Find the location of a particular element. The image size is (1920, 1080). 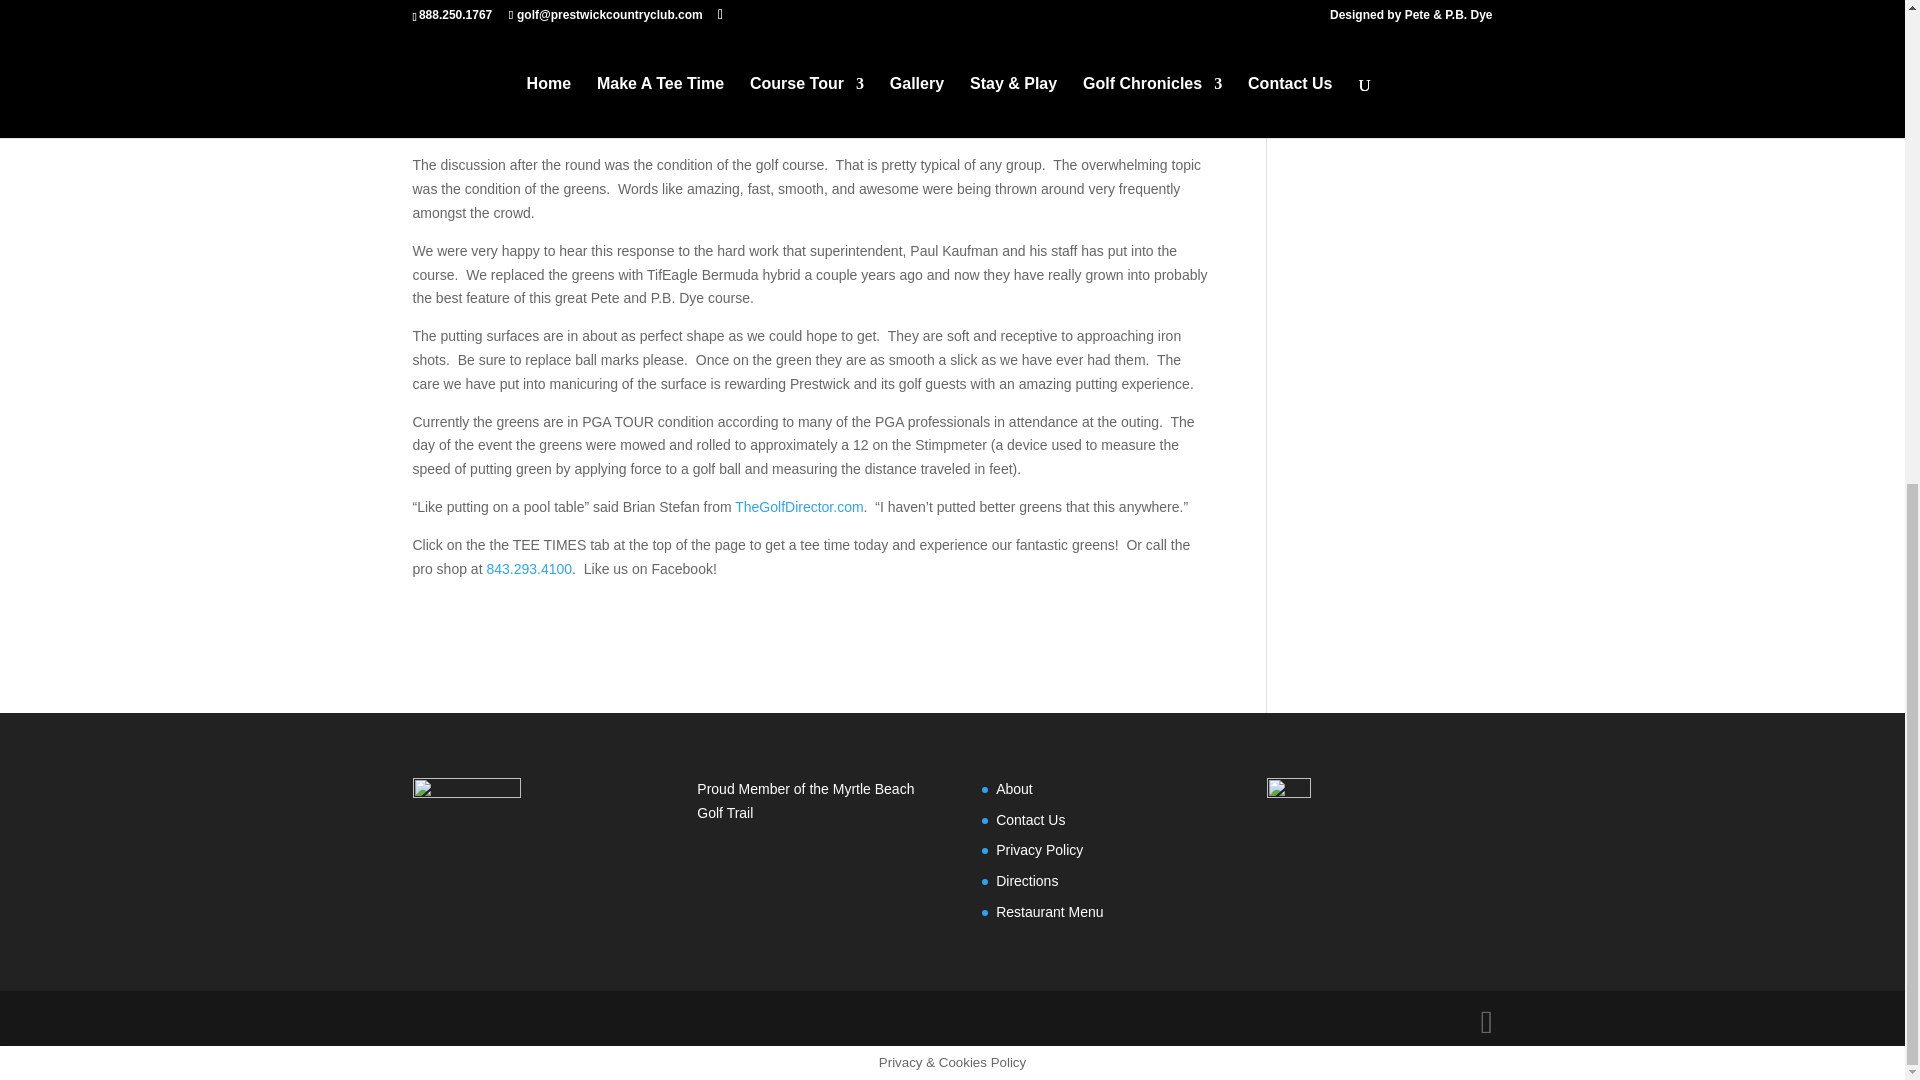

About is located at coordinates (1014, 788).